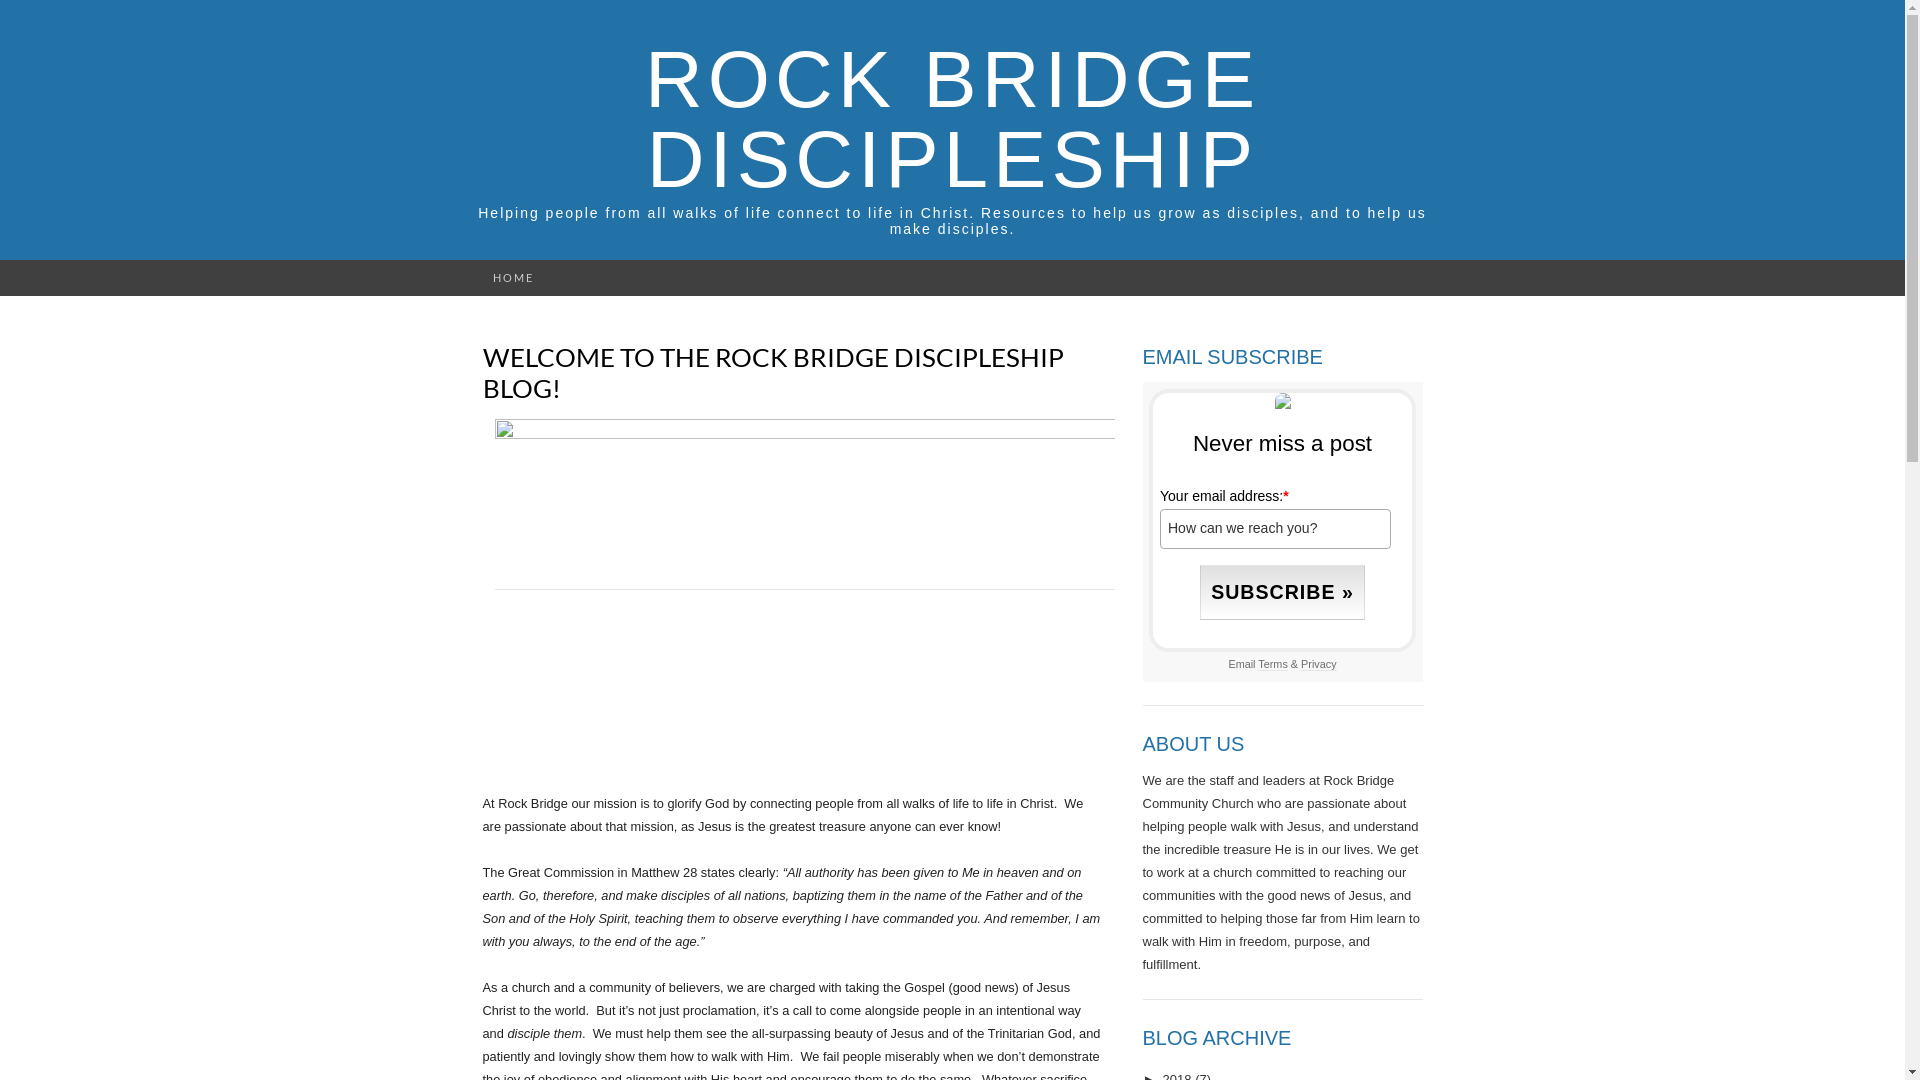 Image resolution: width=1920 pixels, height=1080 pixels. I want to click on Search, so click(21, 16).